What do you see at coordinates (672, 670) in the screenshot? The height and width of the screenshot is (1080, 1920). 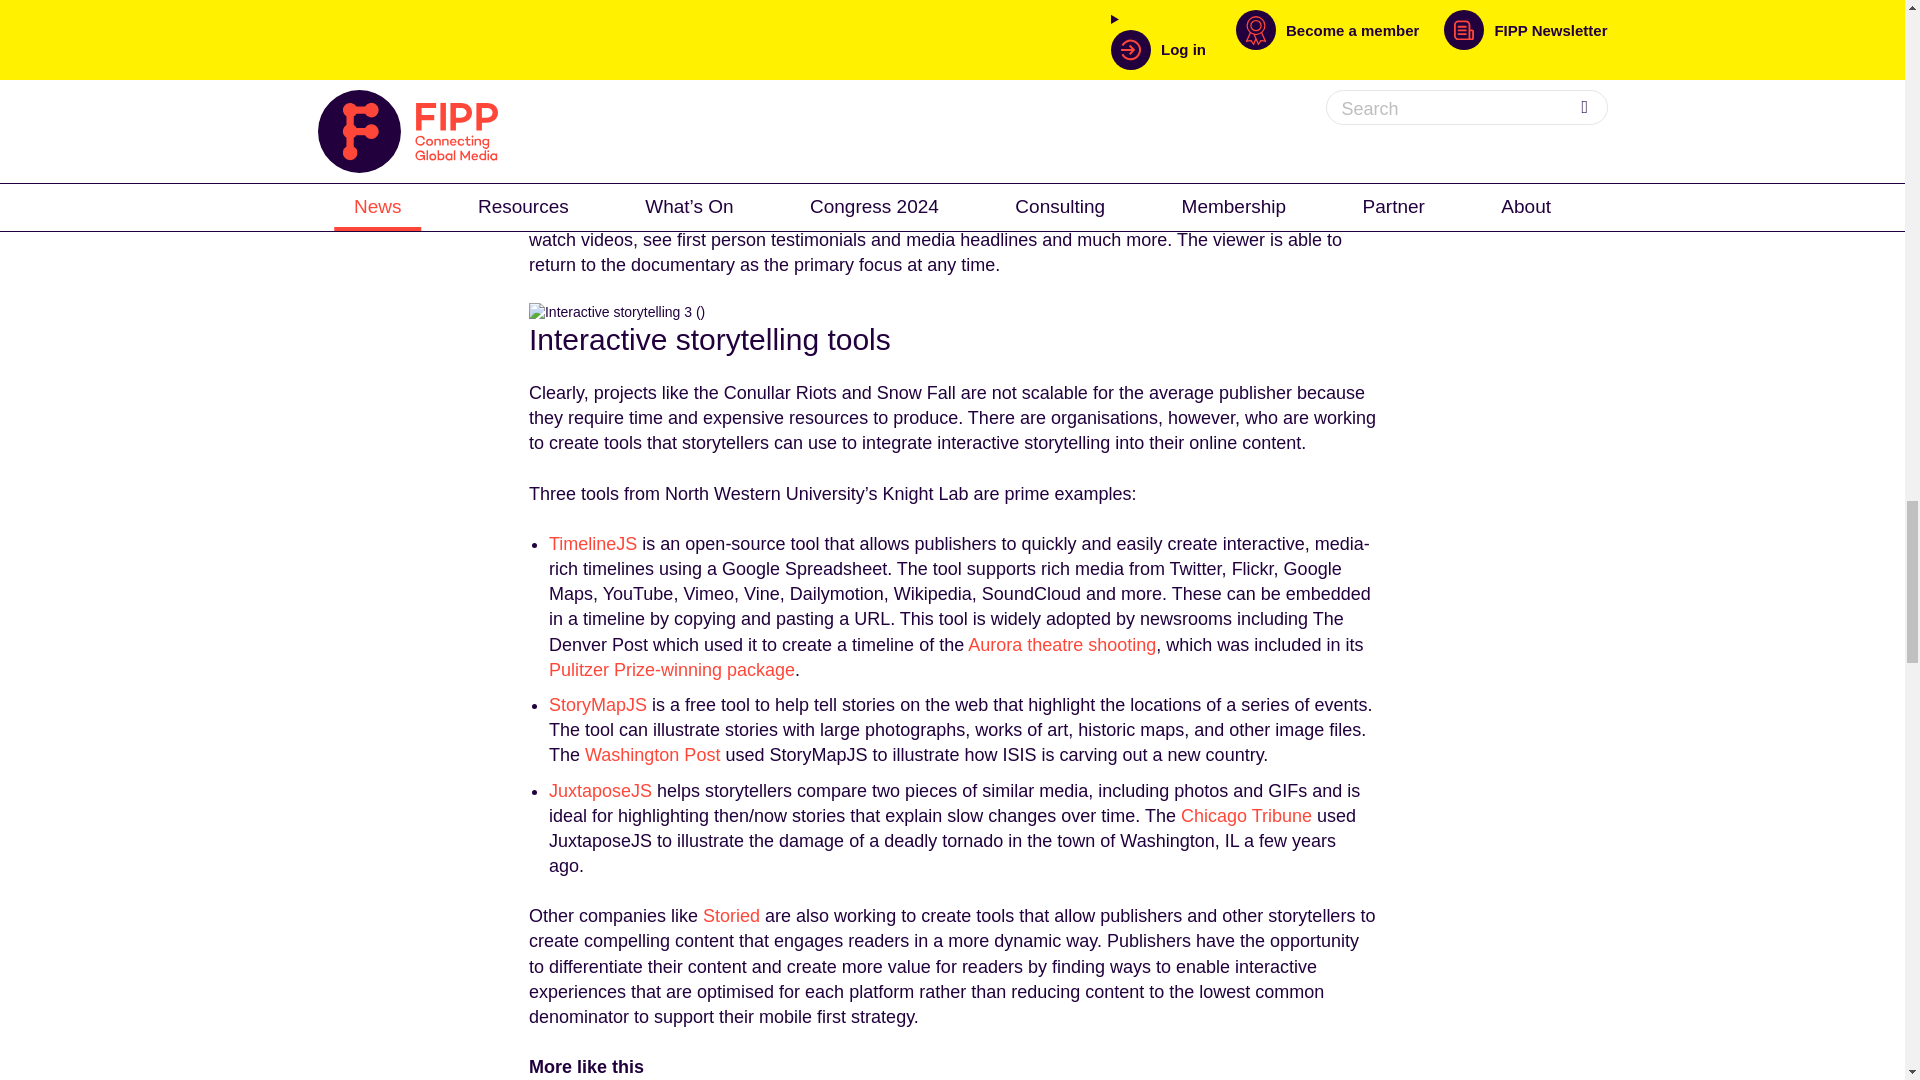 I see `Pulitzer Prize-winning package` at bounding box center [672, 670].